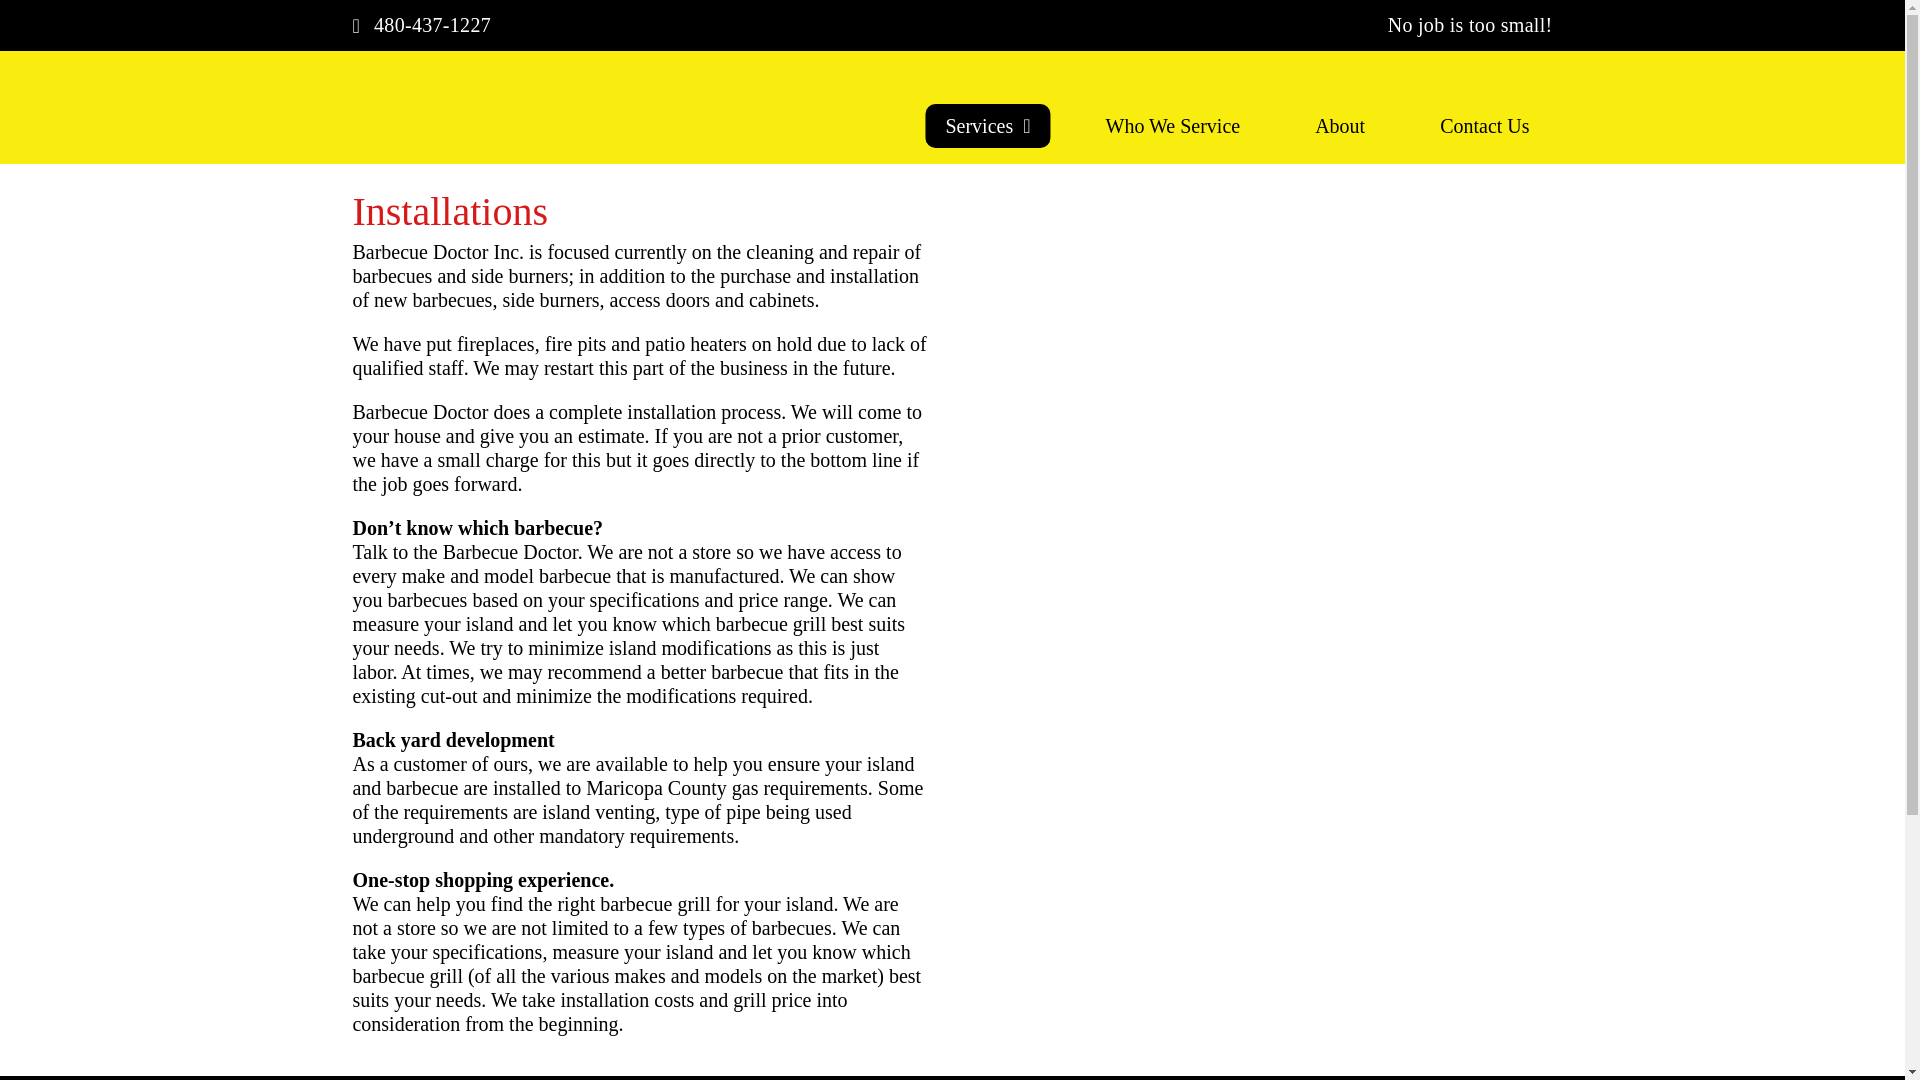  What do you see at coordinates (988, 125) in the screenshot?
I see `Services` at bounding box center [988, 125].